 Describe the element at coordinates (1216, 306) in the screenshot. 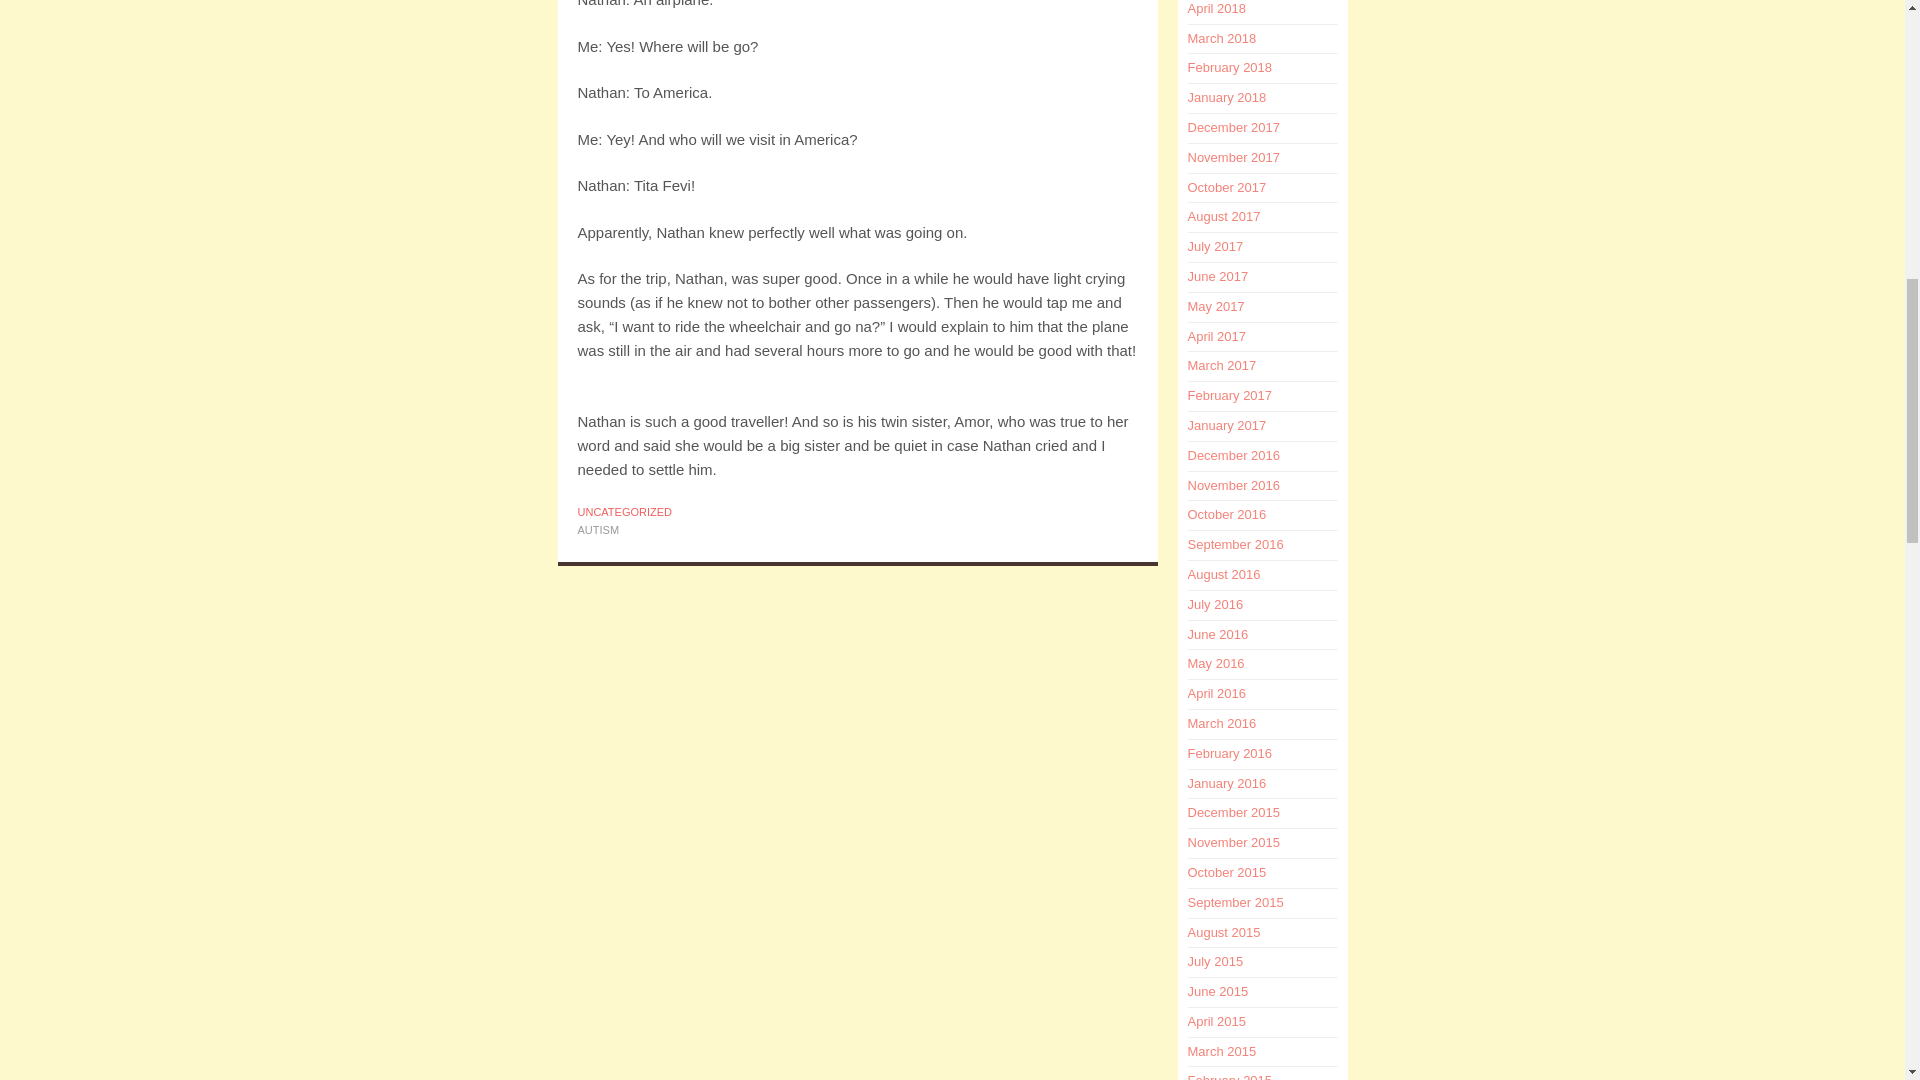

I see `May 2017` at that location.